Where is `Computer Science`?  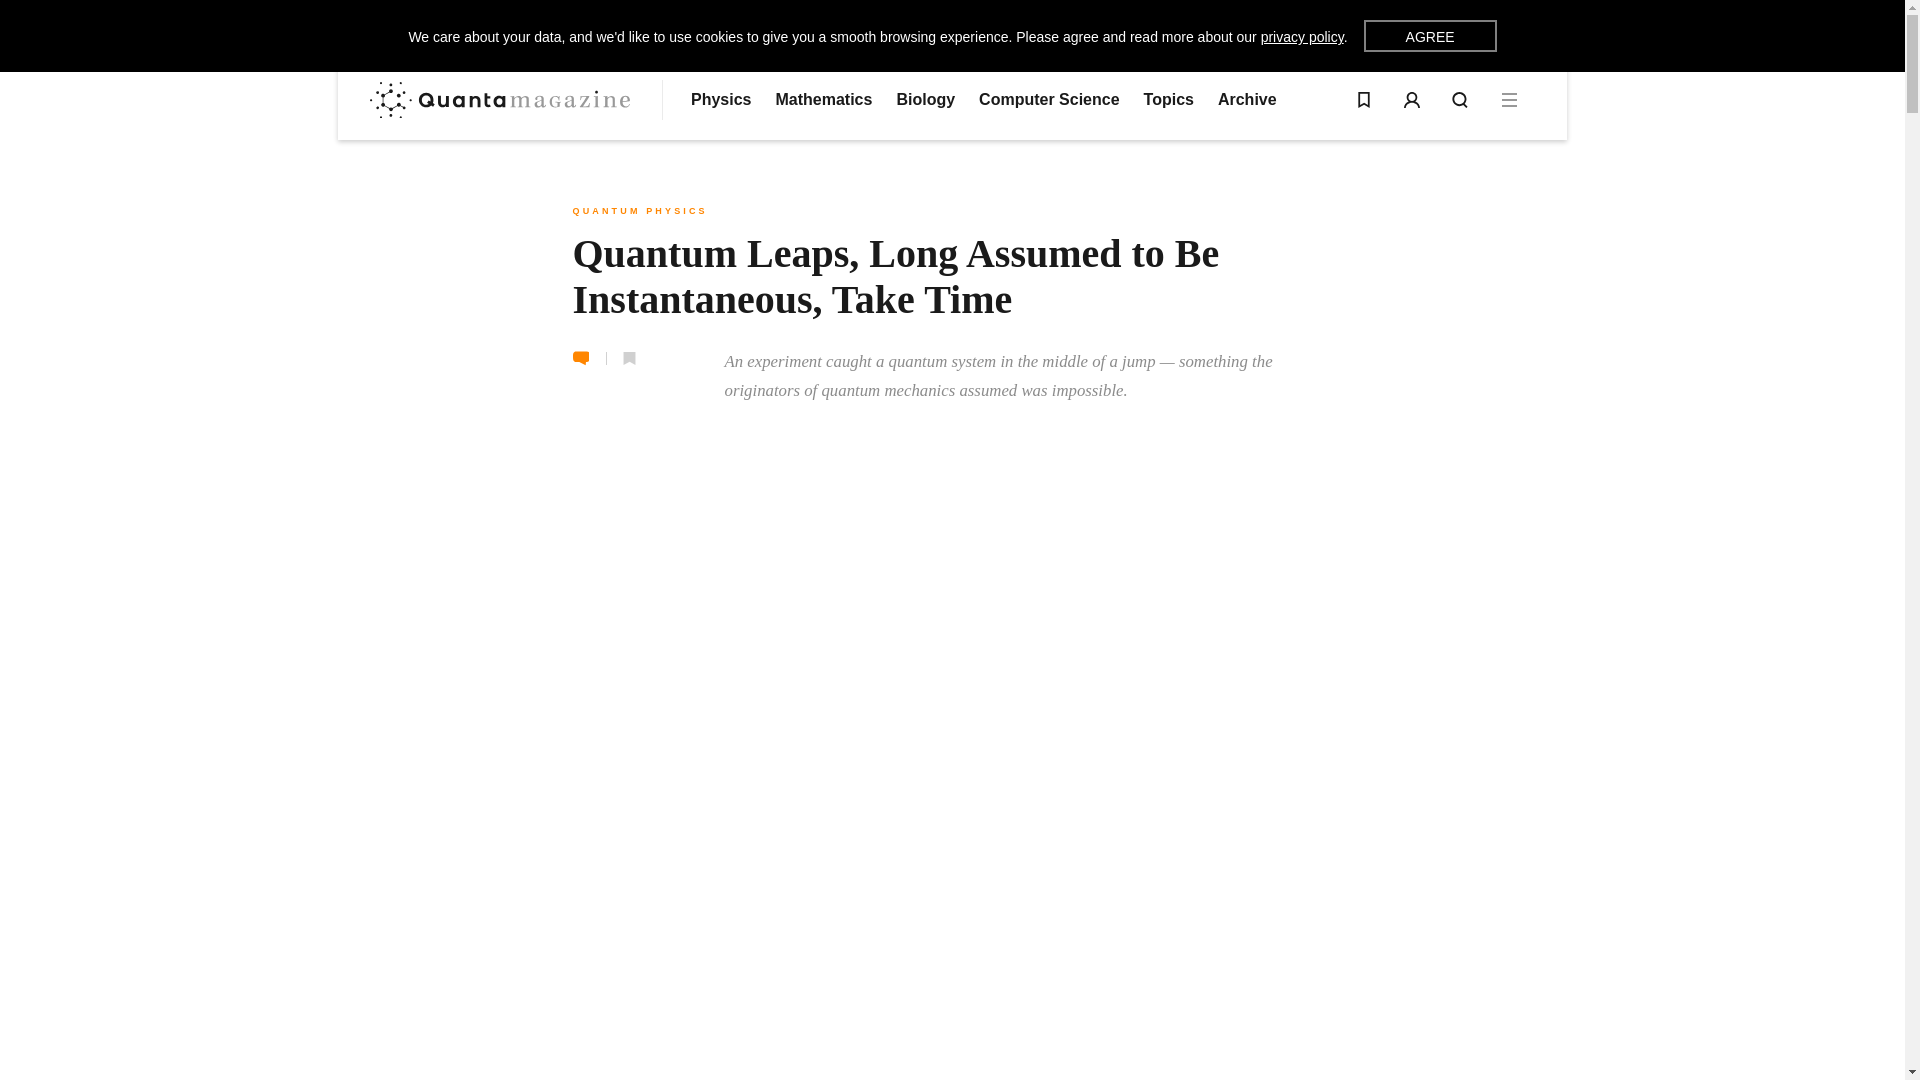
Computer Science is located at coordinates (1049, 100).